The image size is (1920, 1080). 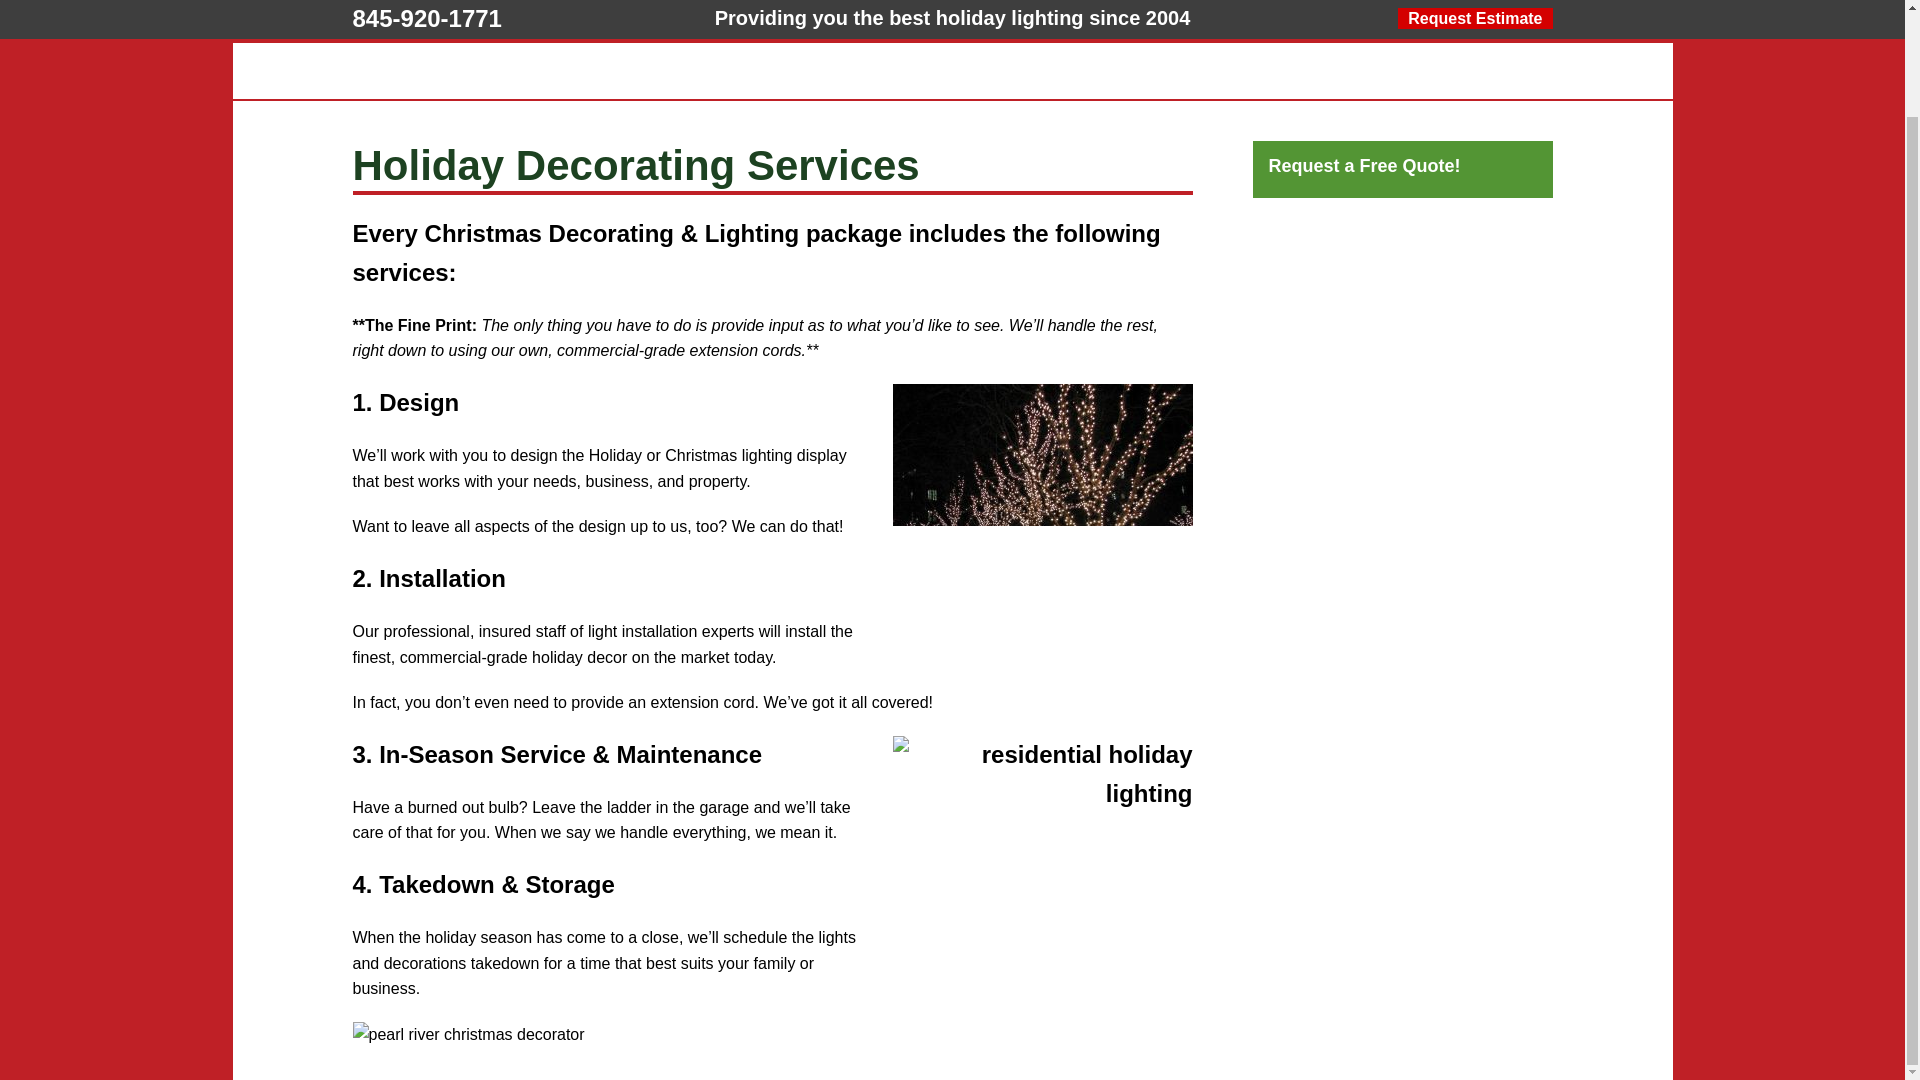 What do you see at coordinates (1261, 20) in the screenshot?
I see `SERVICE AREA` at bounding box center [1261, 20].